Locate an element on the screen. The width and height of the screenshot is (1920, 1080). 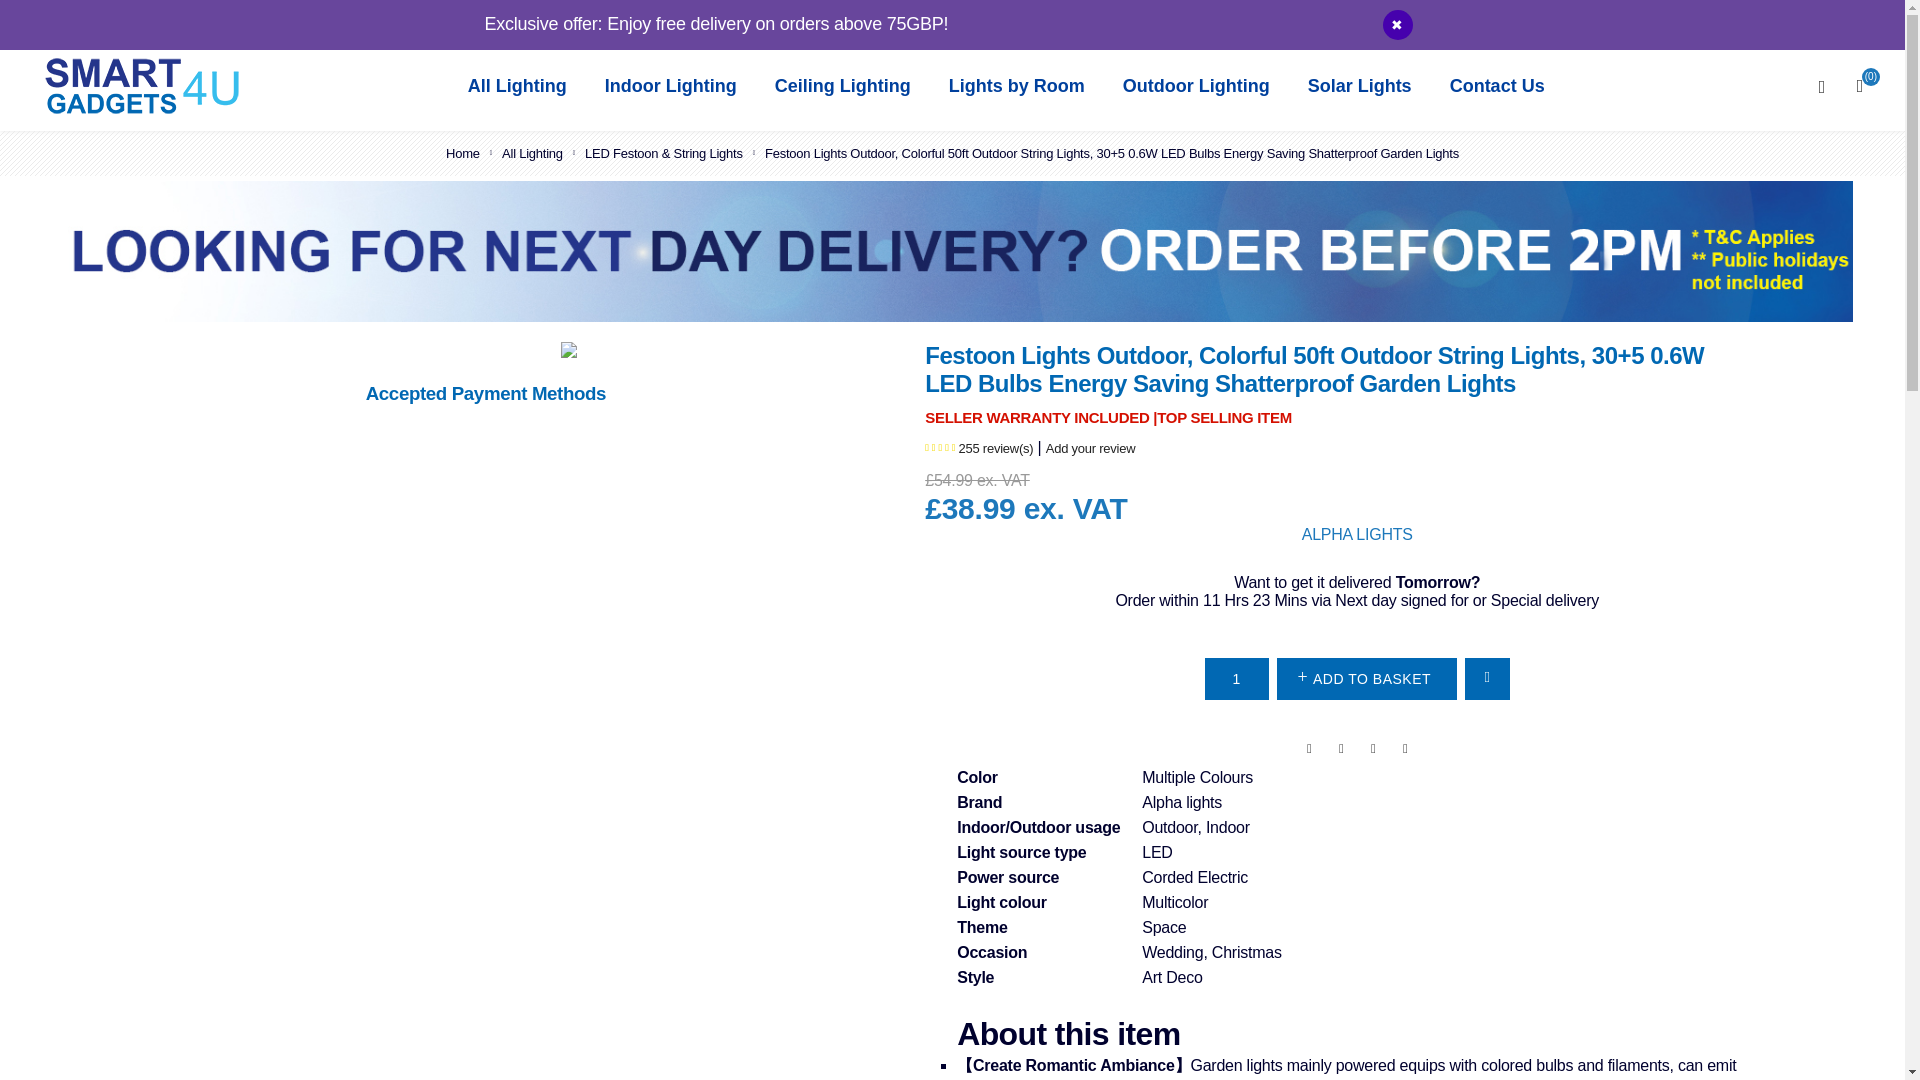
Outdoor Lighting is located at coordinates (1196, 86).